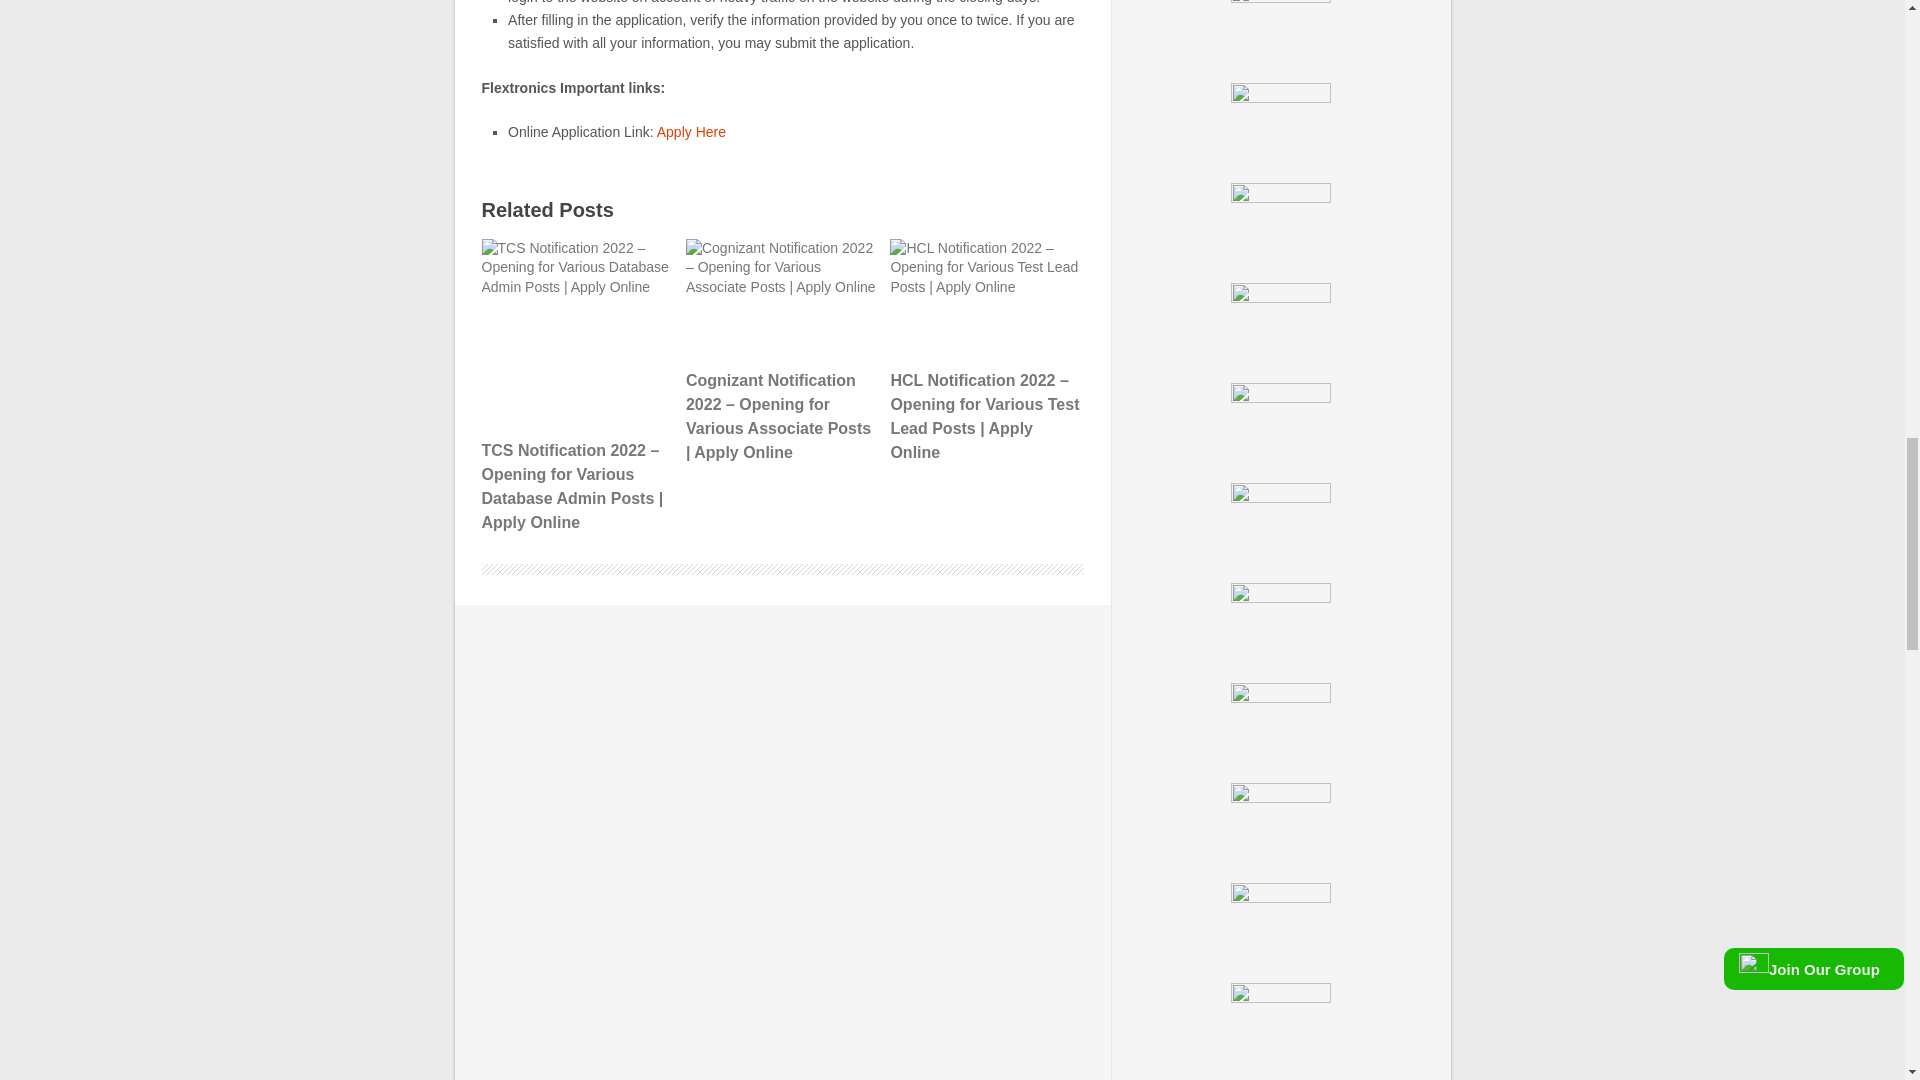 The width and height of the screenshot is (1920, 1080). Describe the element at coordinates (690, 132) in the screenshot. I see `Apply Here` at that location.